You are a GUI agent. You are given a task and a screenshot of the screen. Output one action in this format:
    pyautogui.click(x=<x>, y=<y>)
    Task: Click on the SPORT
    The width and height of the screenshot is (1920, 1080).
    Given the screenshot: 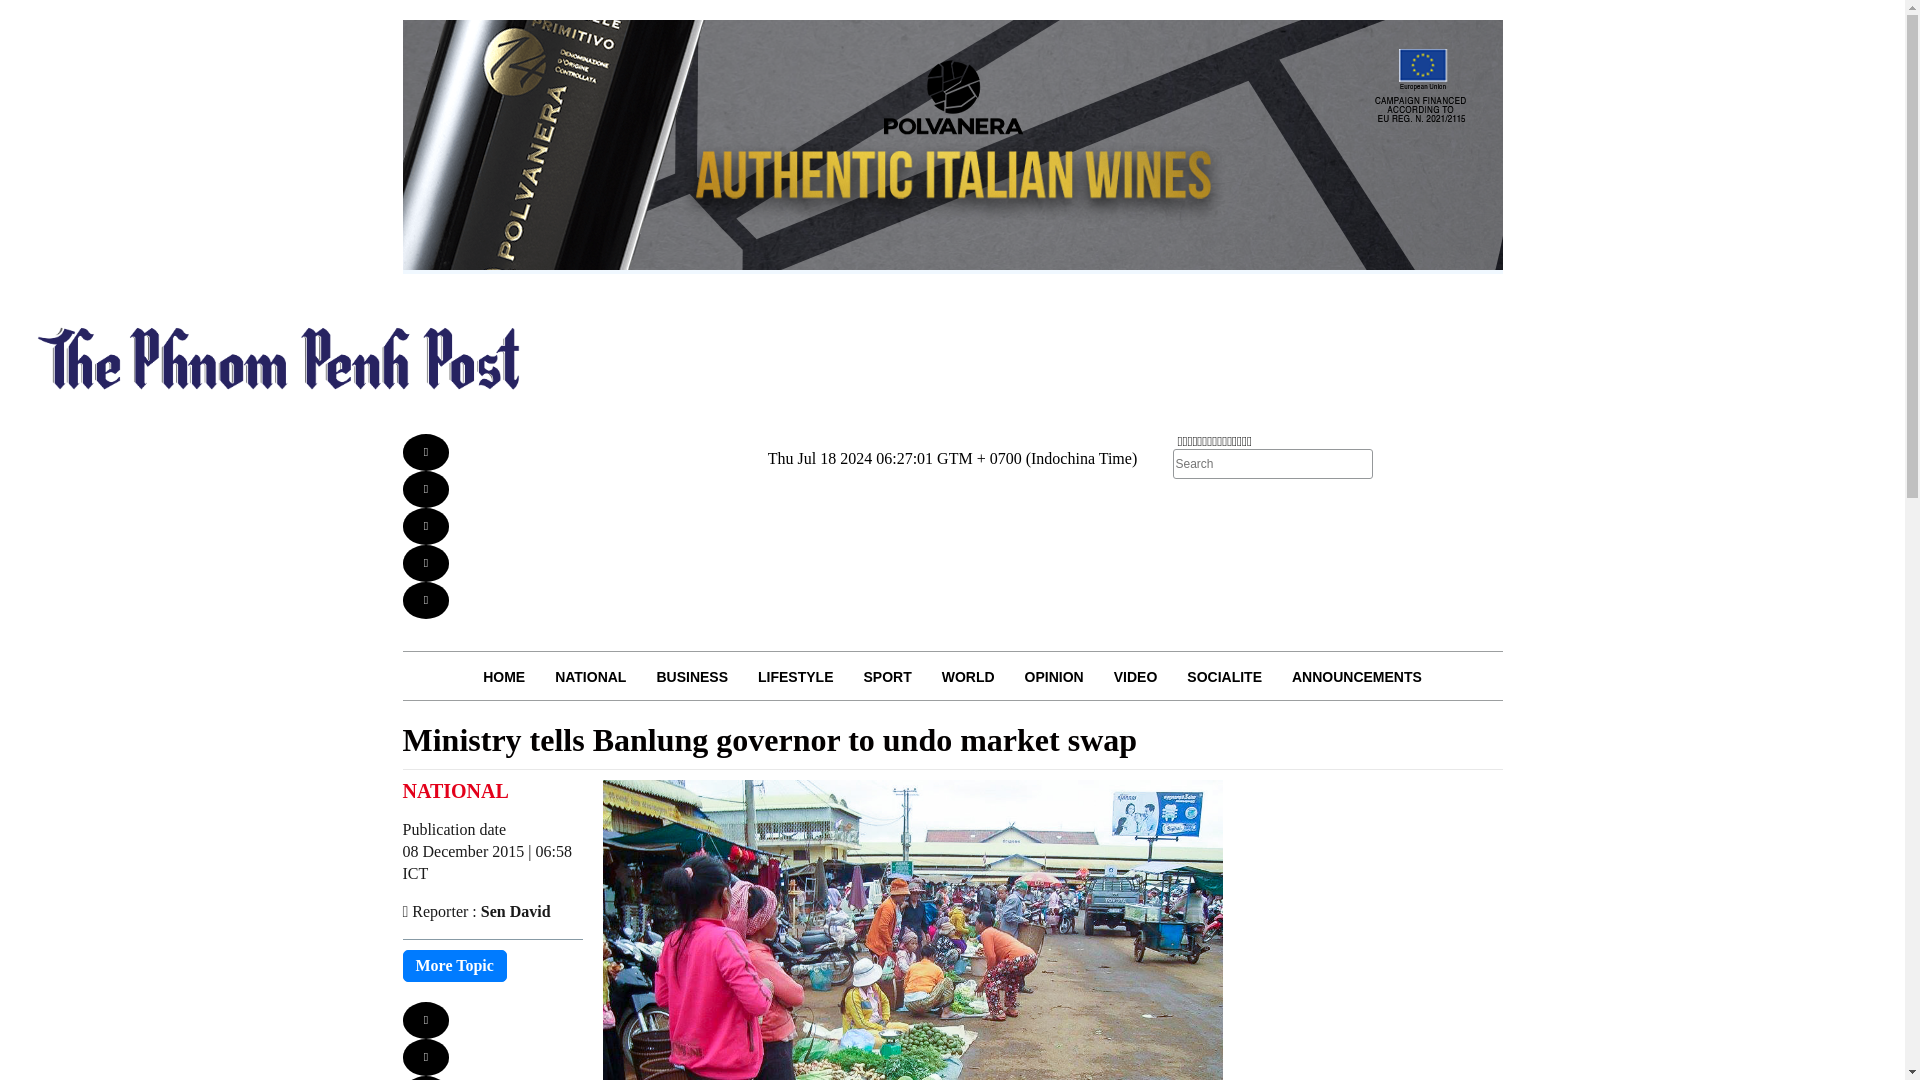 What is the action you would take?
    pyautogui.click(x=886, y=676)
    